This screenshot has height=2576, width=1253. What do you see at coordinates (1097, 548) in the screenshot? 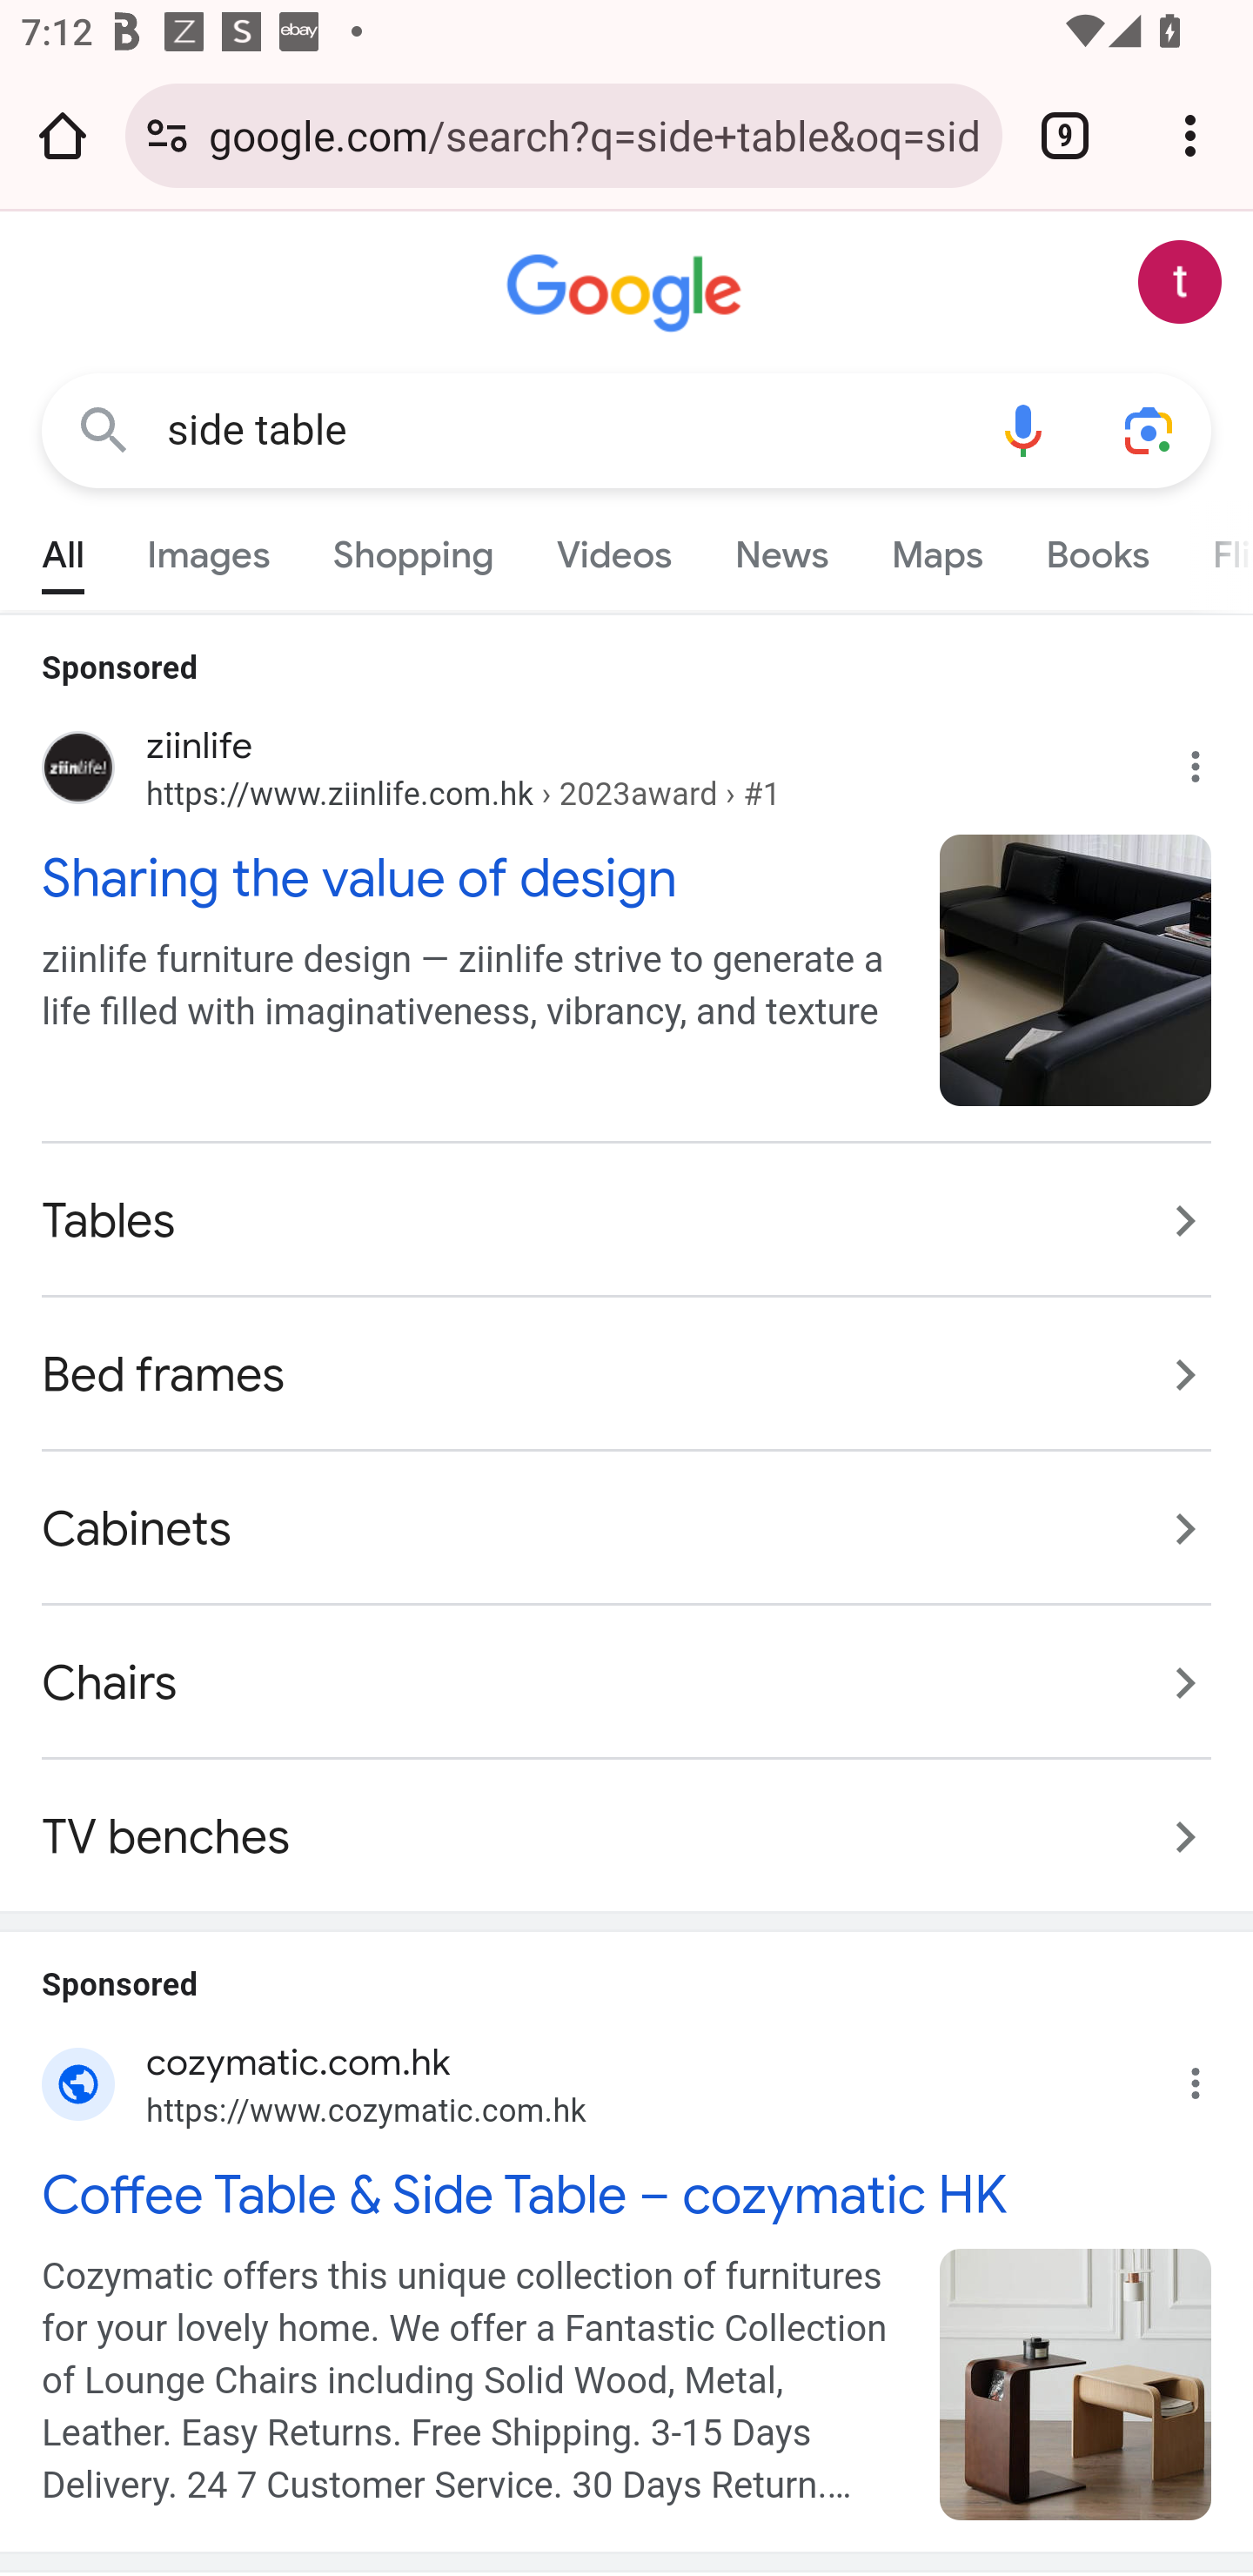
I see `Books` at bounding box center [1097, 548].